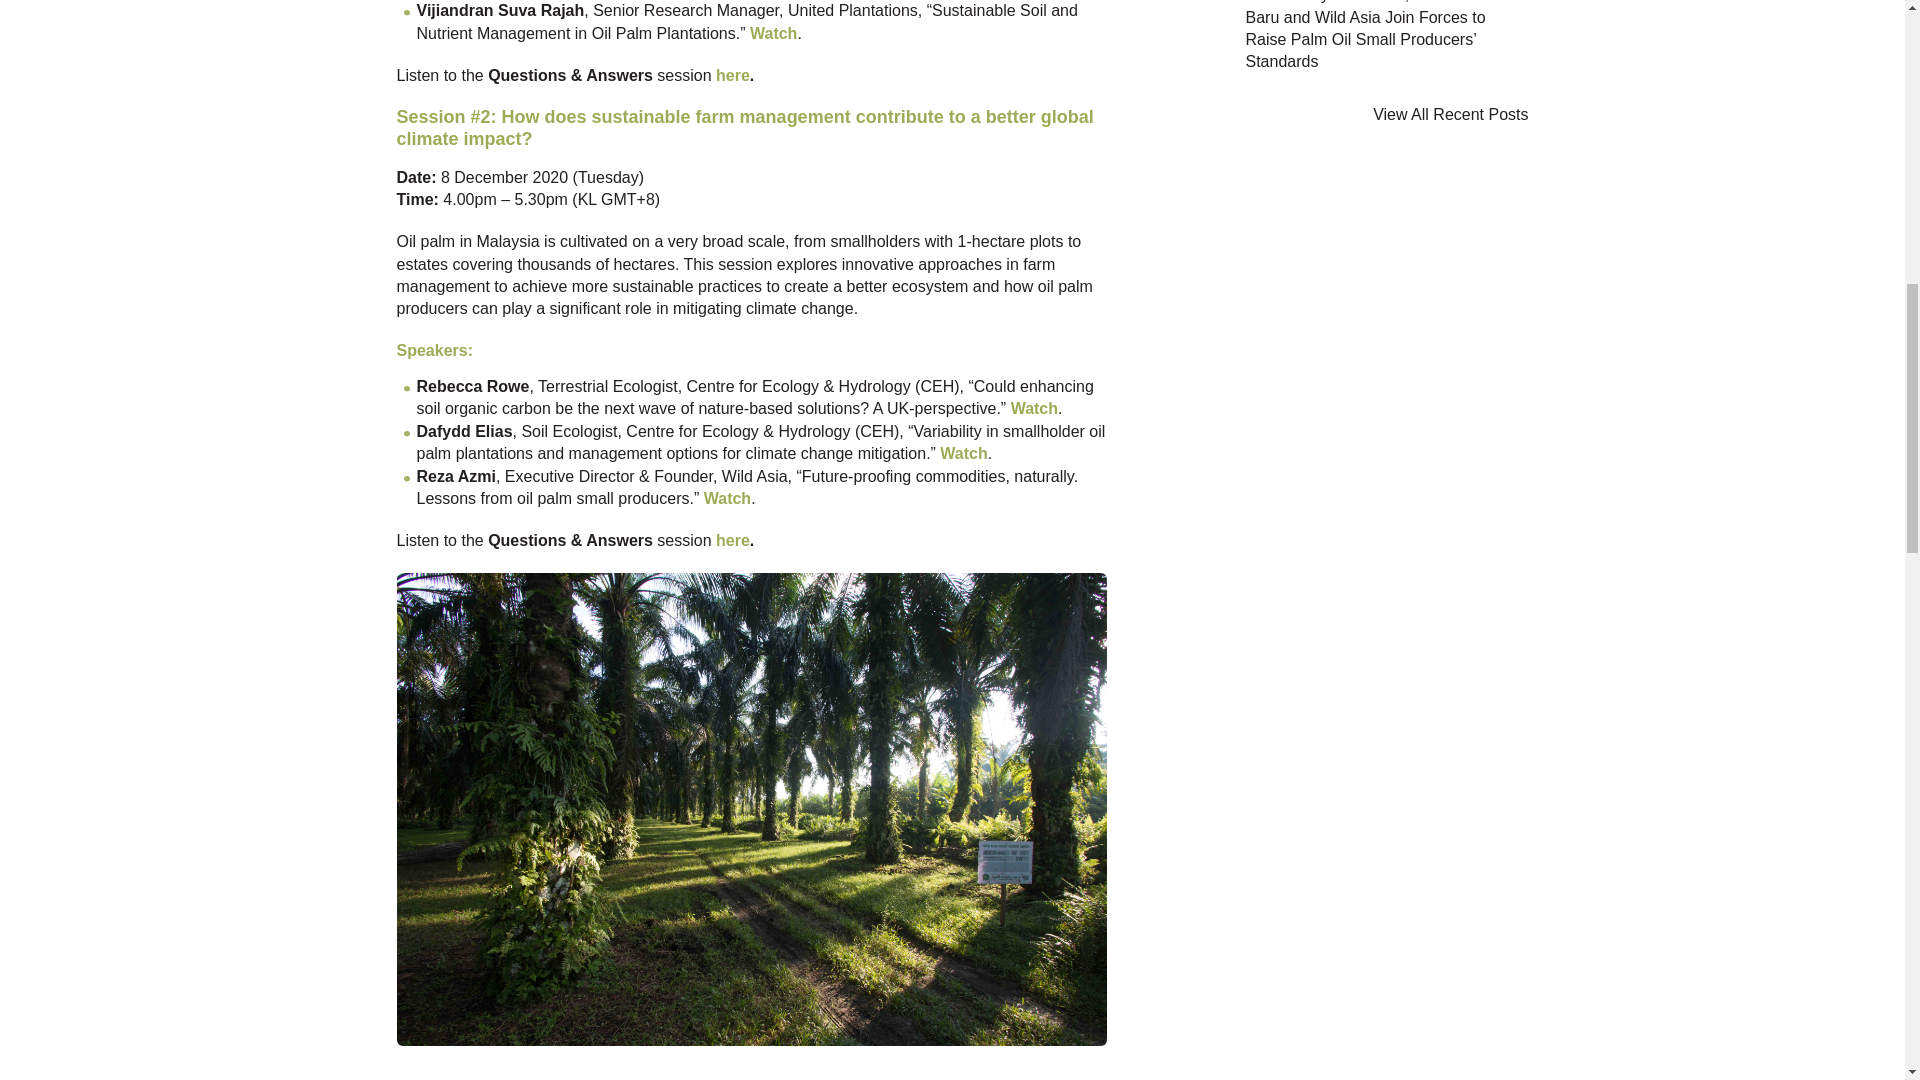 The image size is (1920, 1080). What do you see at coordinates (733, 75) in the screenshot?
I see `here` at bounding box center [733, 75].